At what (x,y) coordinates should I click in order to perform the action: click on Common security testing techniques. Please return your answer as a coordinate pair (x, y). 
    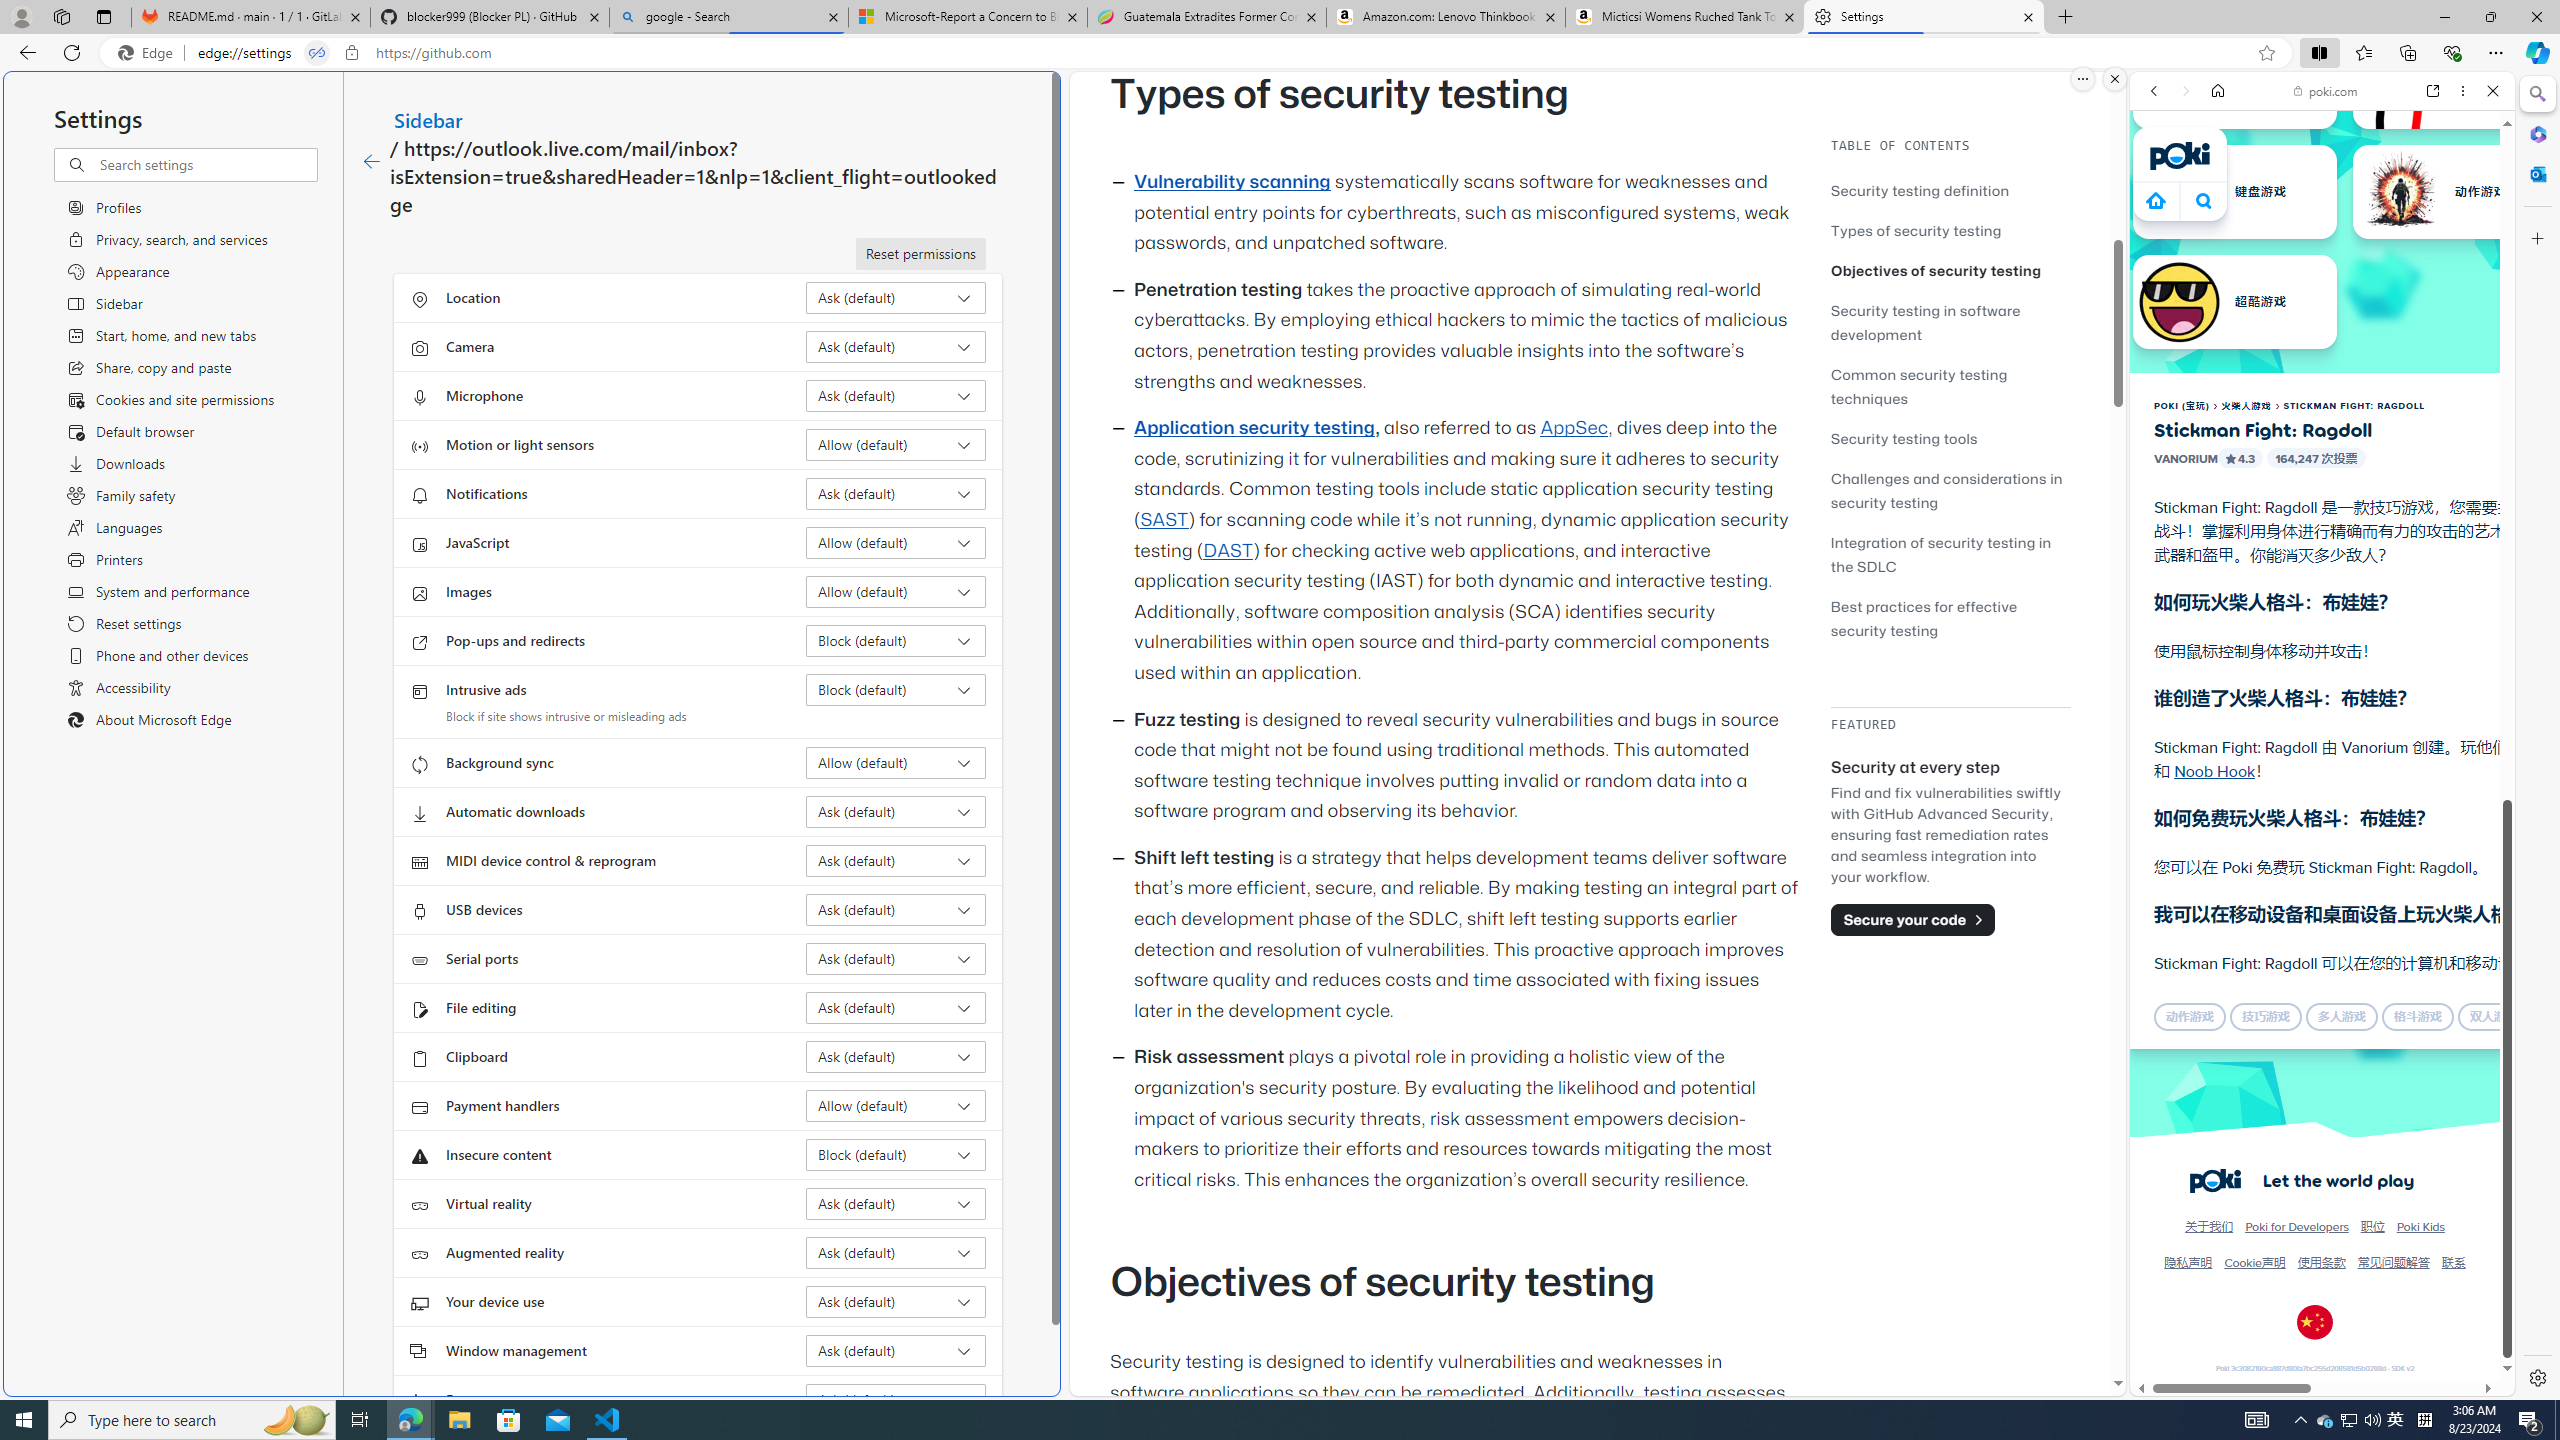
    Looking at the image, I should click on (1950, 386).